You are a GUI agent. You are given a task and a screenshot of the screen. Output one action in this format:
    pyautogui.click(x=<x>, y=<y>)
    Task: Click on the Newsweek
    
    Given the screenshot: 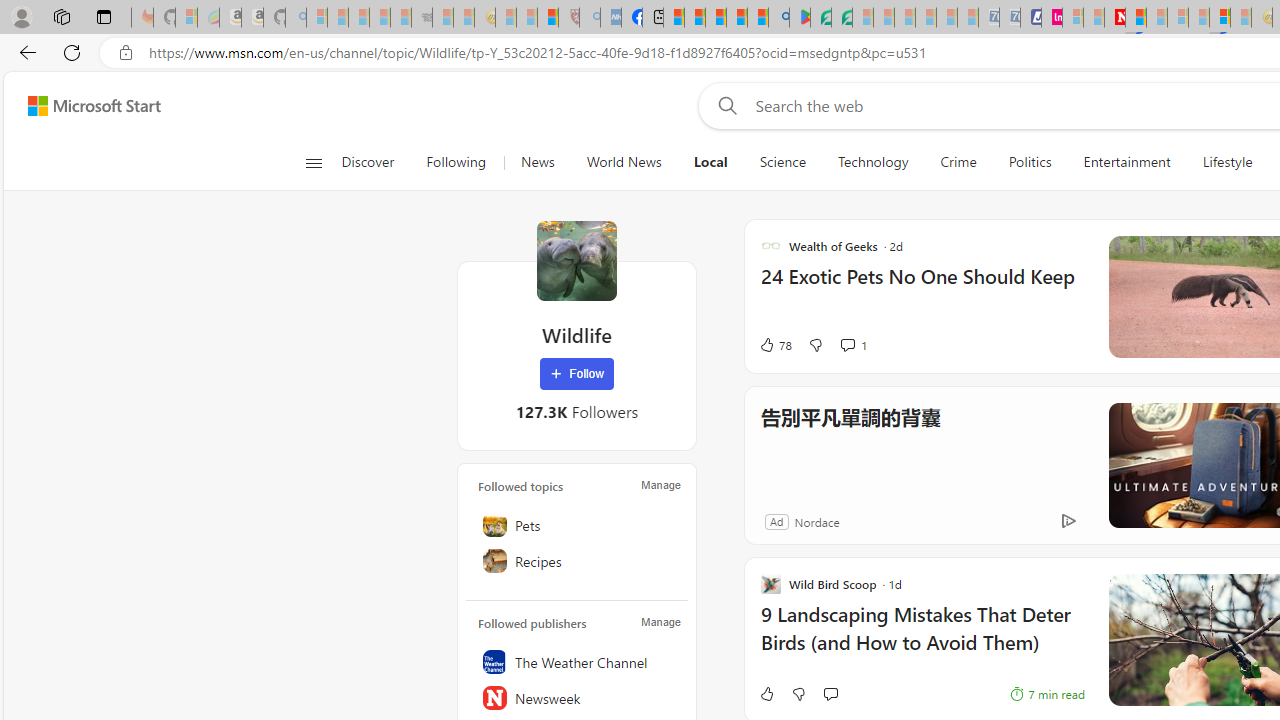 What is the action you would take?
    pyautogui.click(x=577, y=698)
    